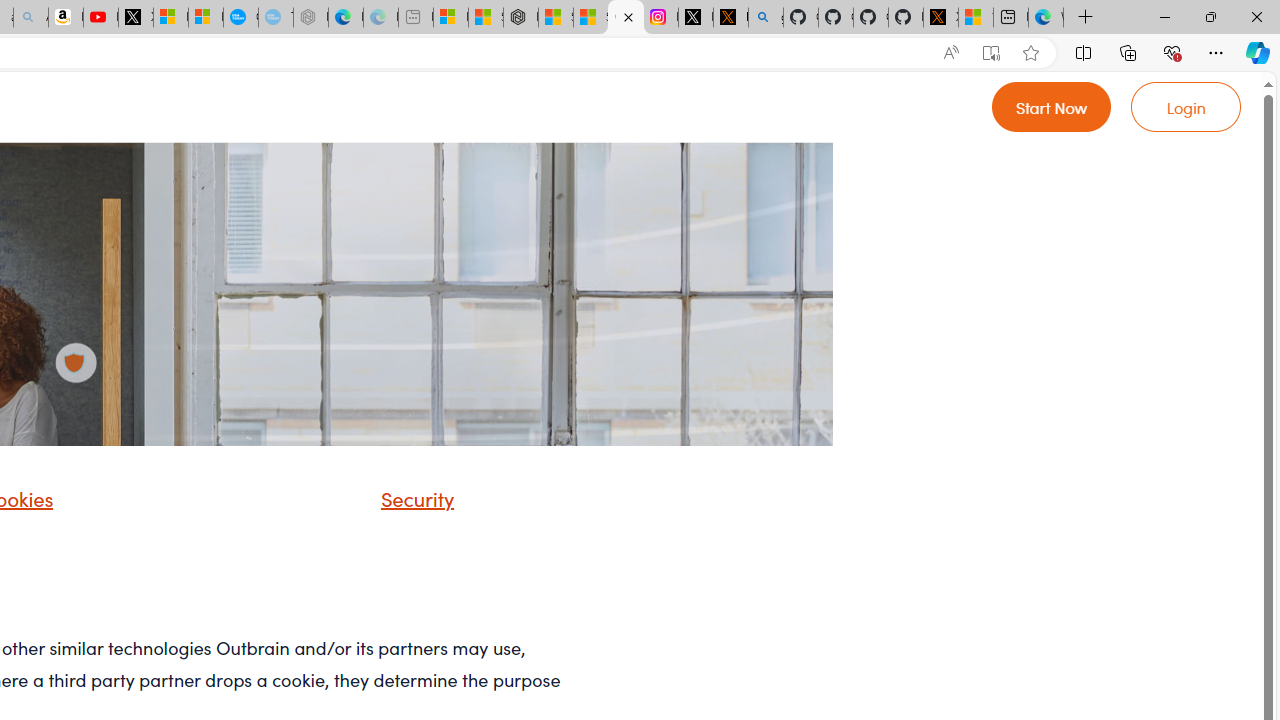 This screenshot has height=720, width=1280. I want to click on Nordace - Duffels, so click(520, 18).